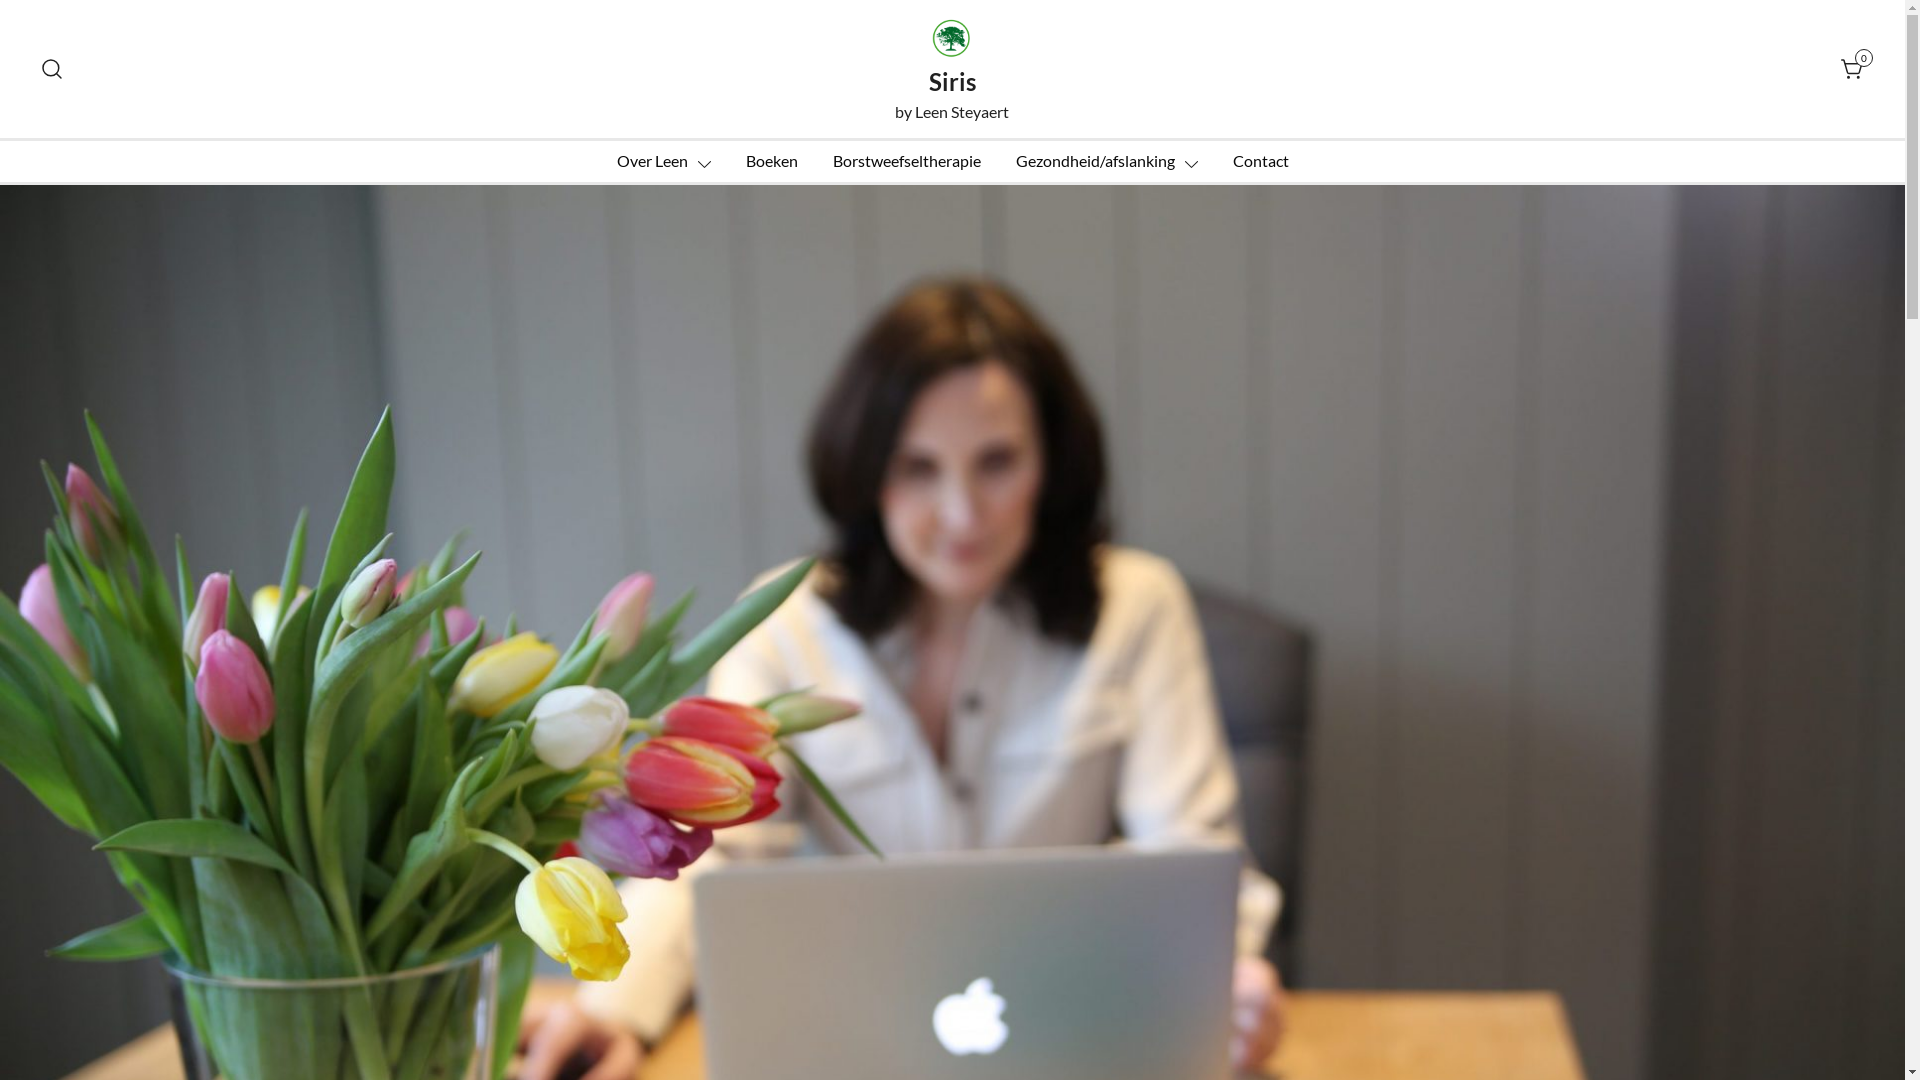  What do you see at coordinates (1260, 161) in the screenshot?
I see `Contact` at bounding box center [1260, 161].